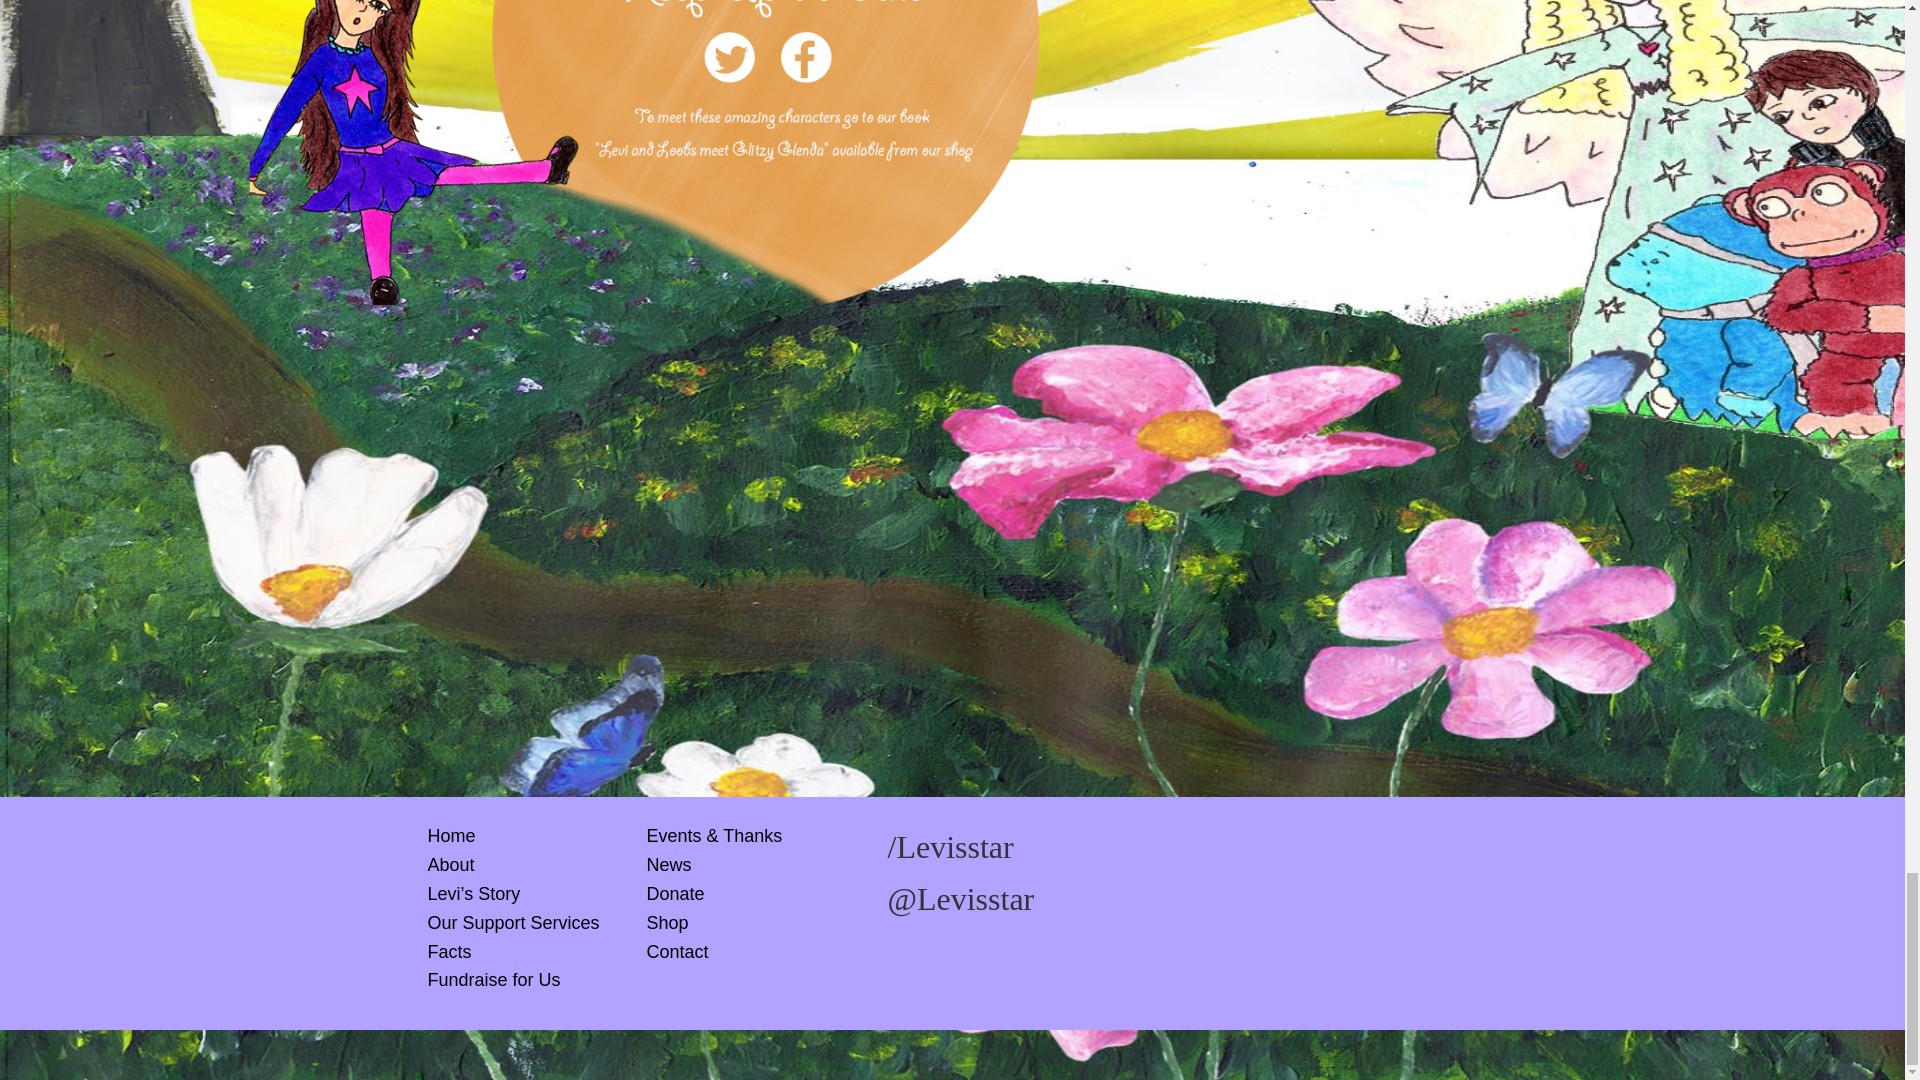 The width and height of the screenshot is (1920, 1080). I want to click on Our Support Services, so click(514, 922).